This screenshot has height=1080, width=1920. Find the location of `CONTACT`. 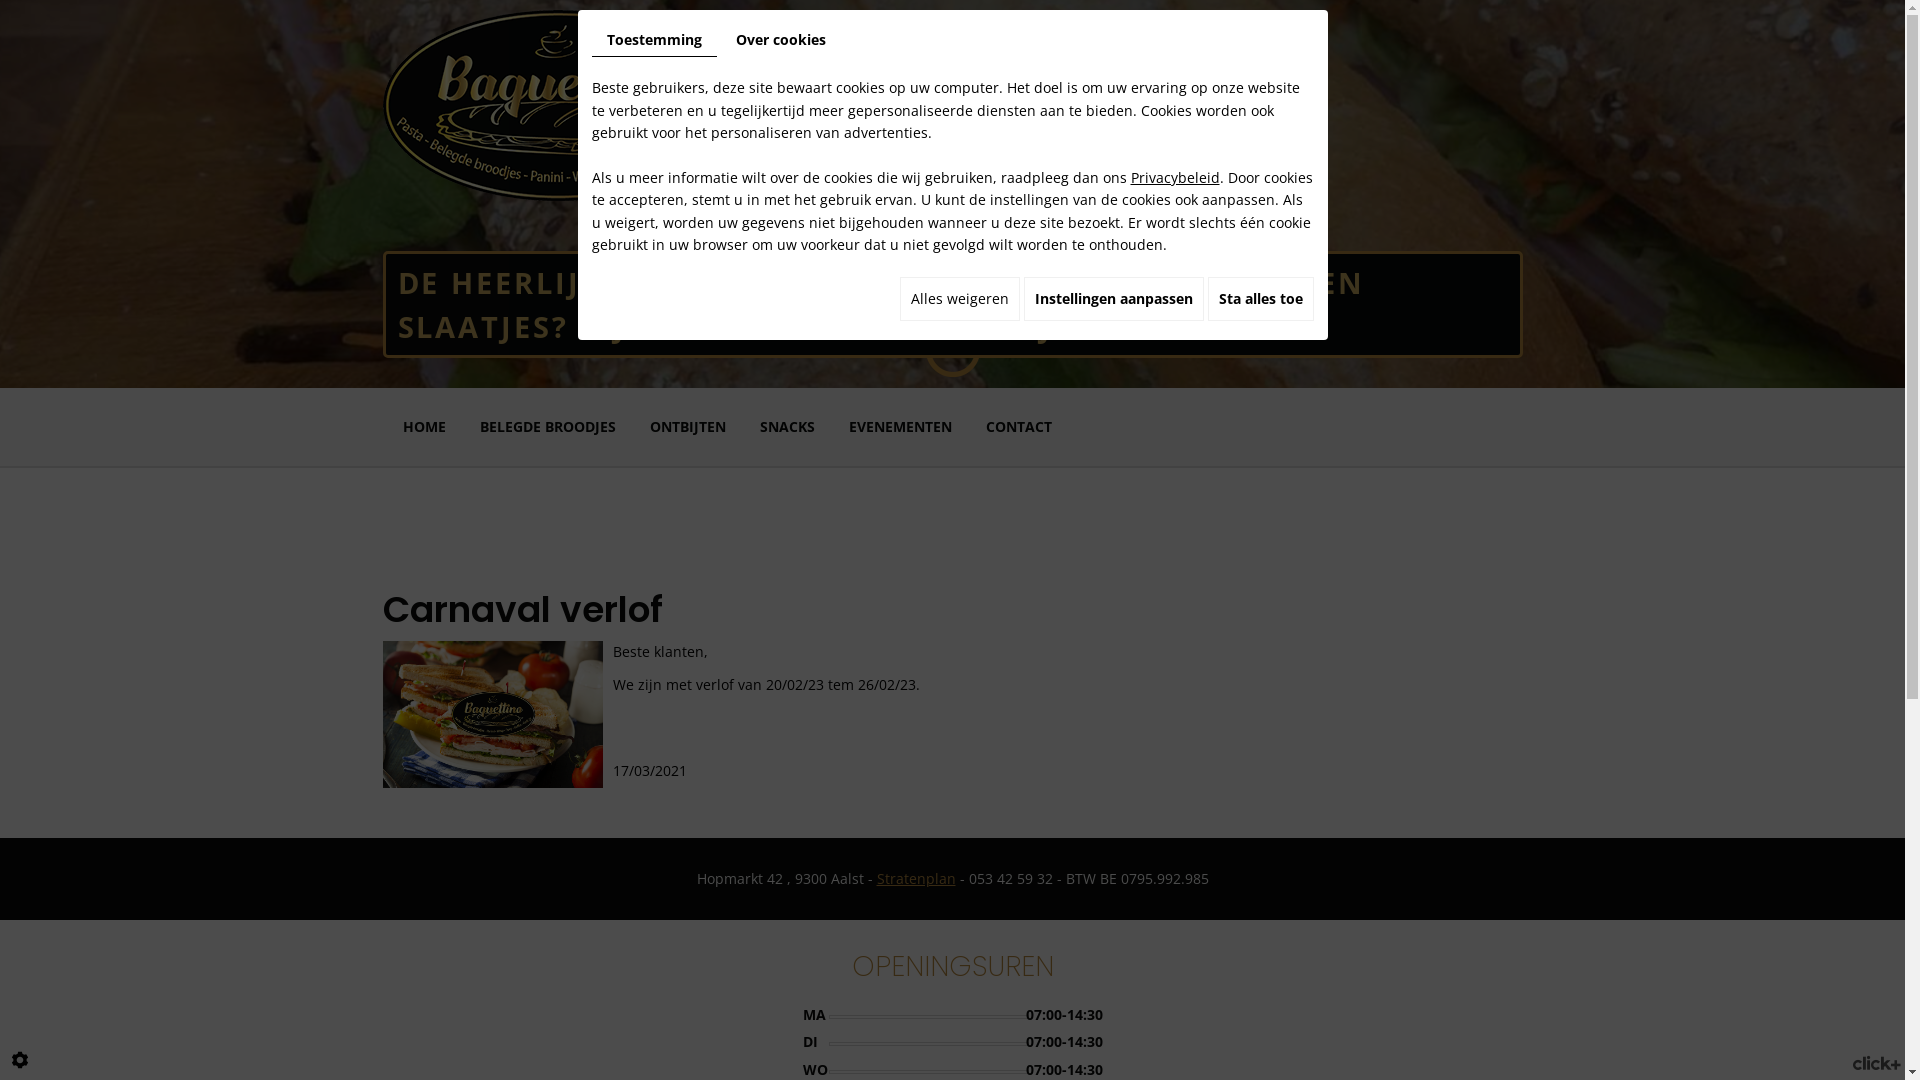

CONTACT is located at coordinates (1019, 427).